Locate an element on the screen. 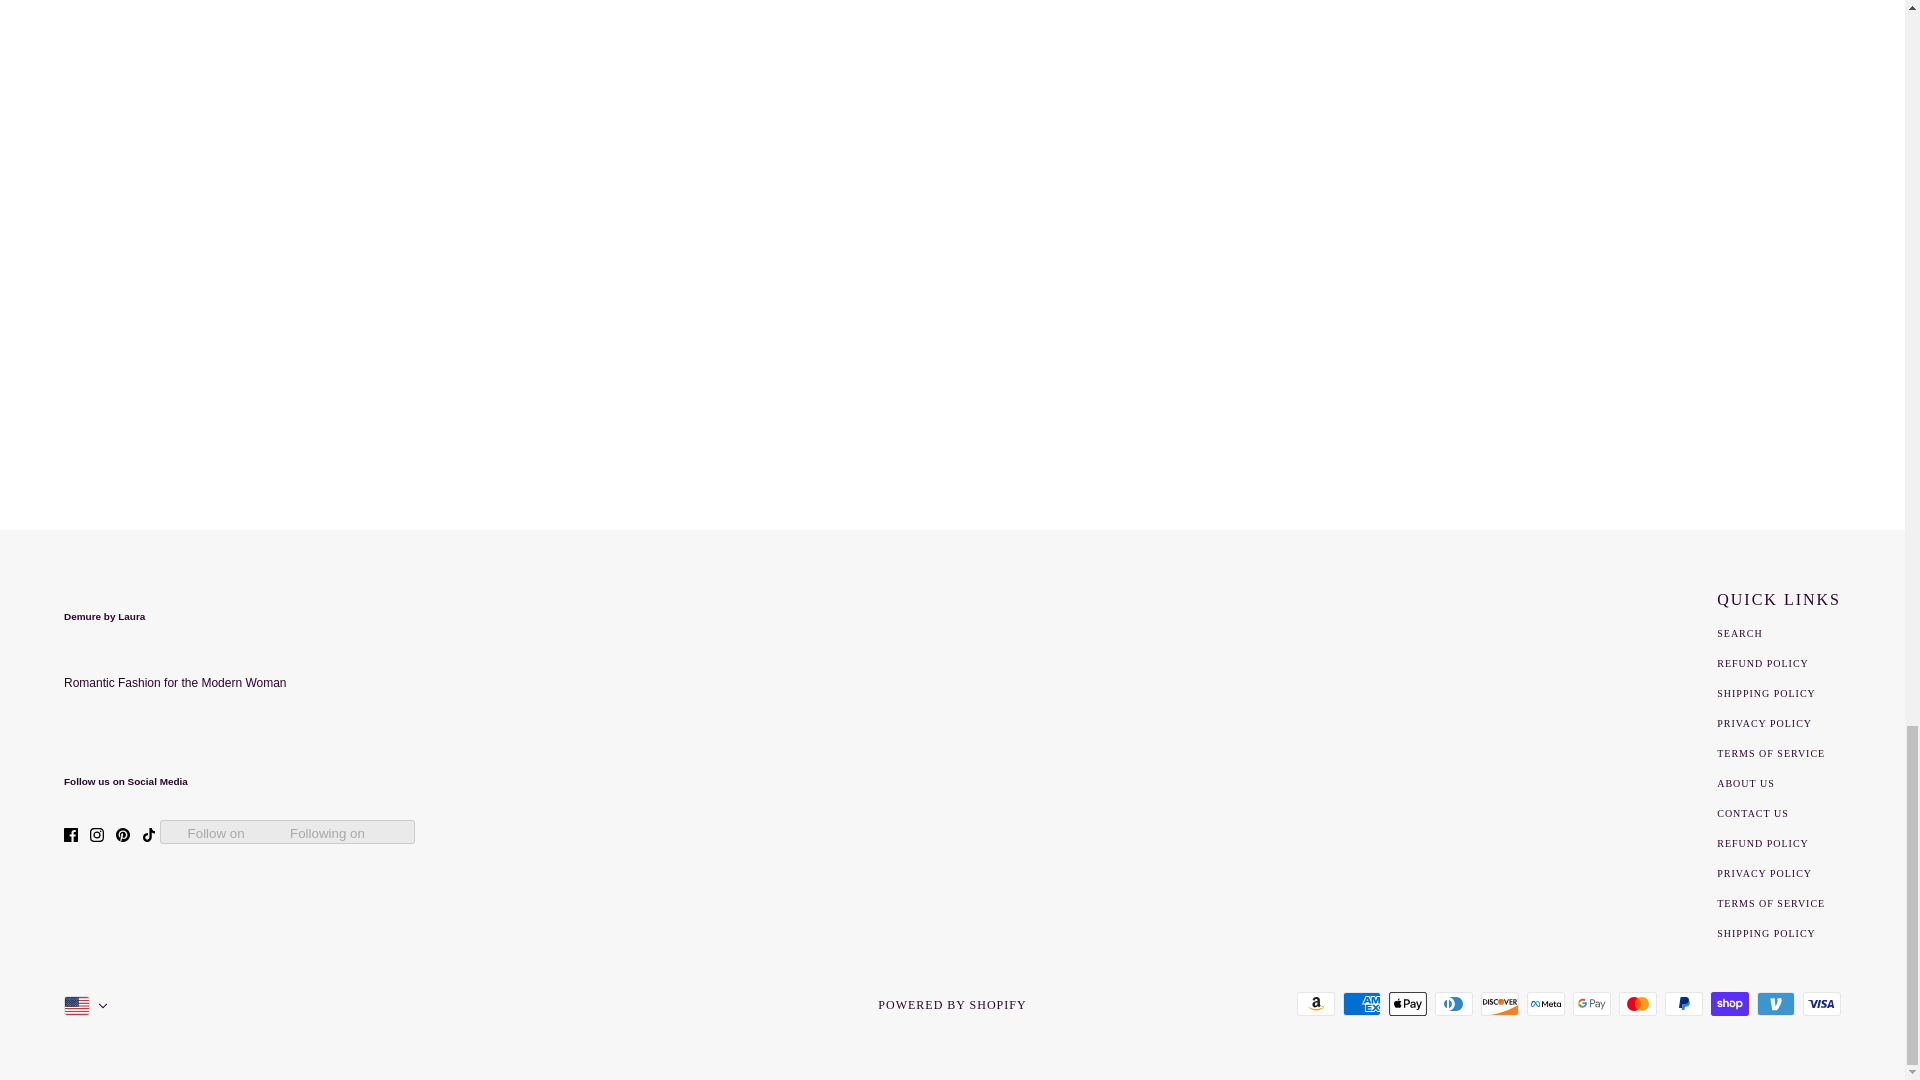 The width and height of the screenshot is (1920, 1080). Refund Policy is located at coordinates (1762, 662).